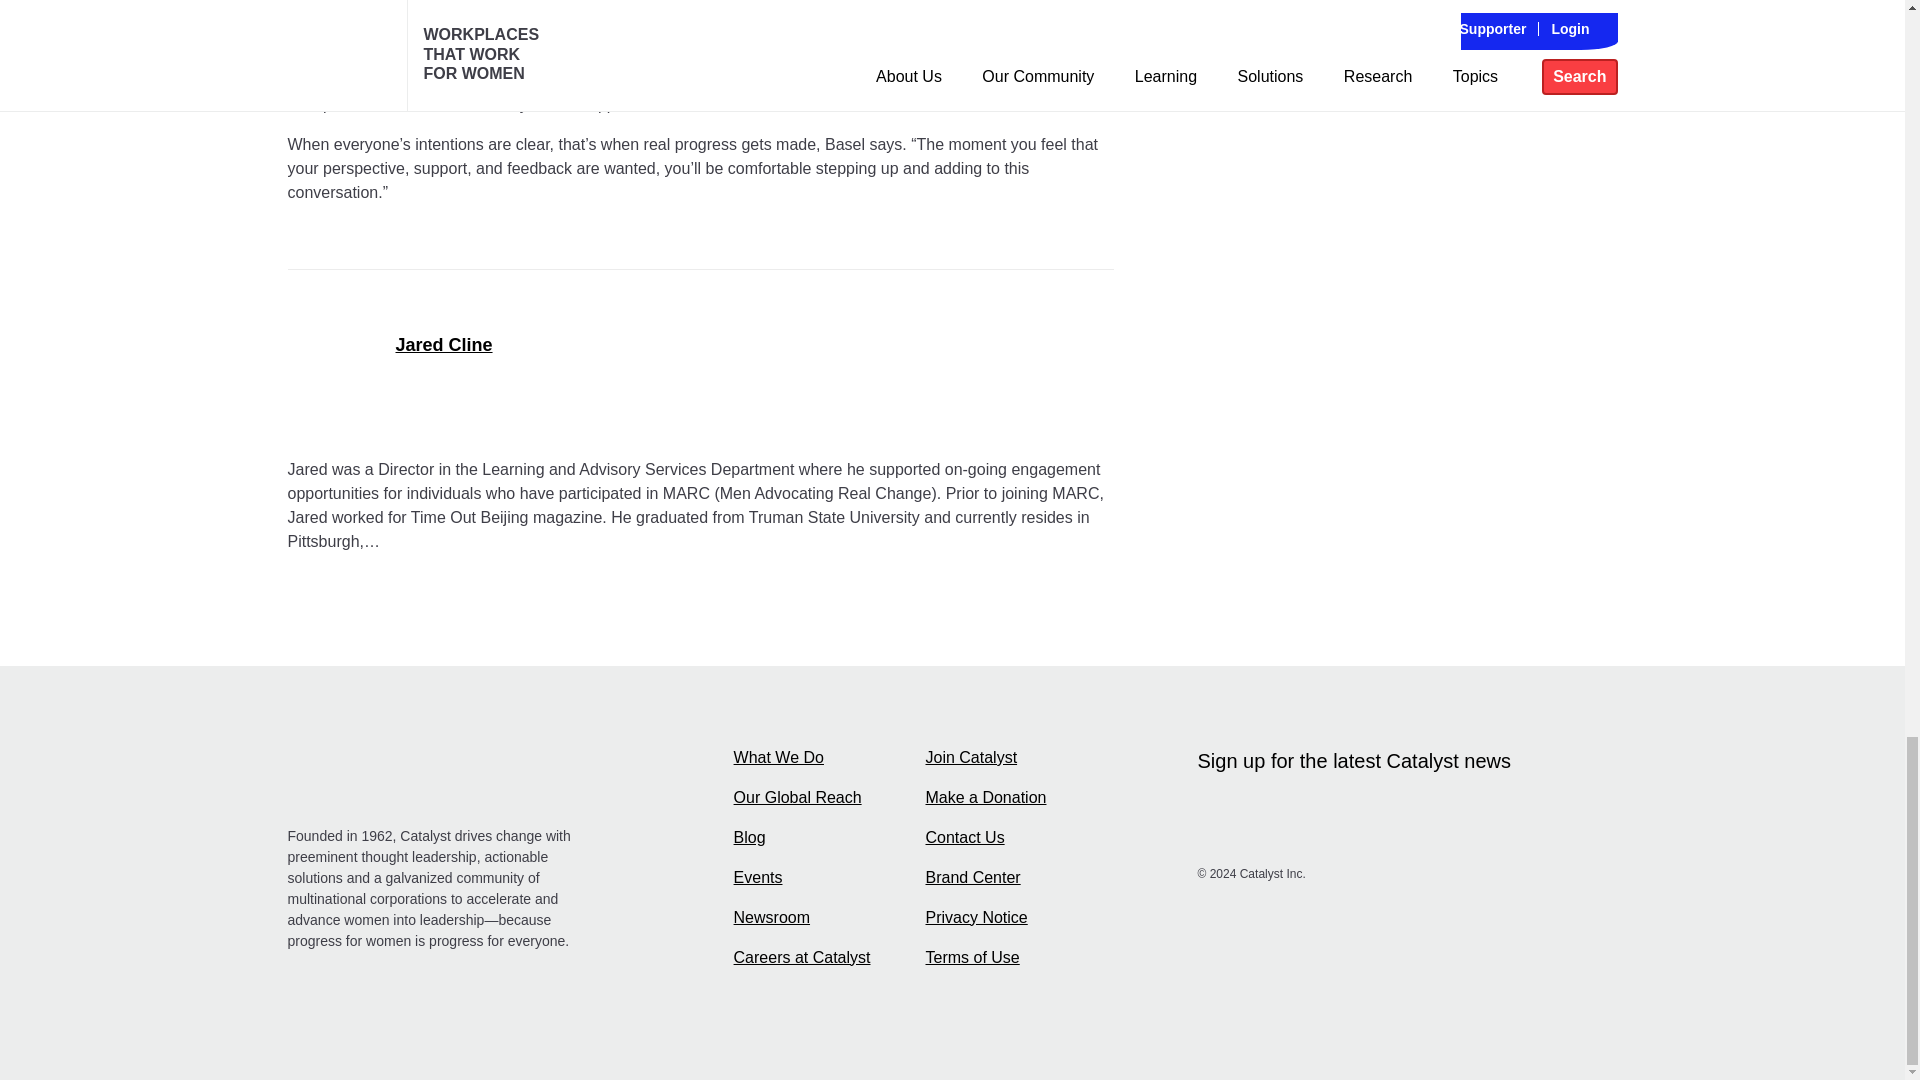 Image resolution: width=1920 pixels, height=1080 pixels. What do you see at coordinates (436, 778) in the screenshot?
I see `Home` at bounding box center [436, 778].